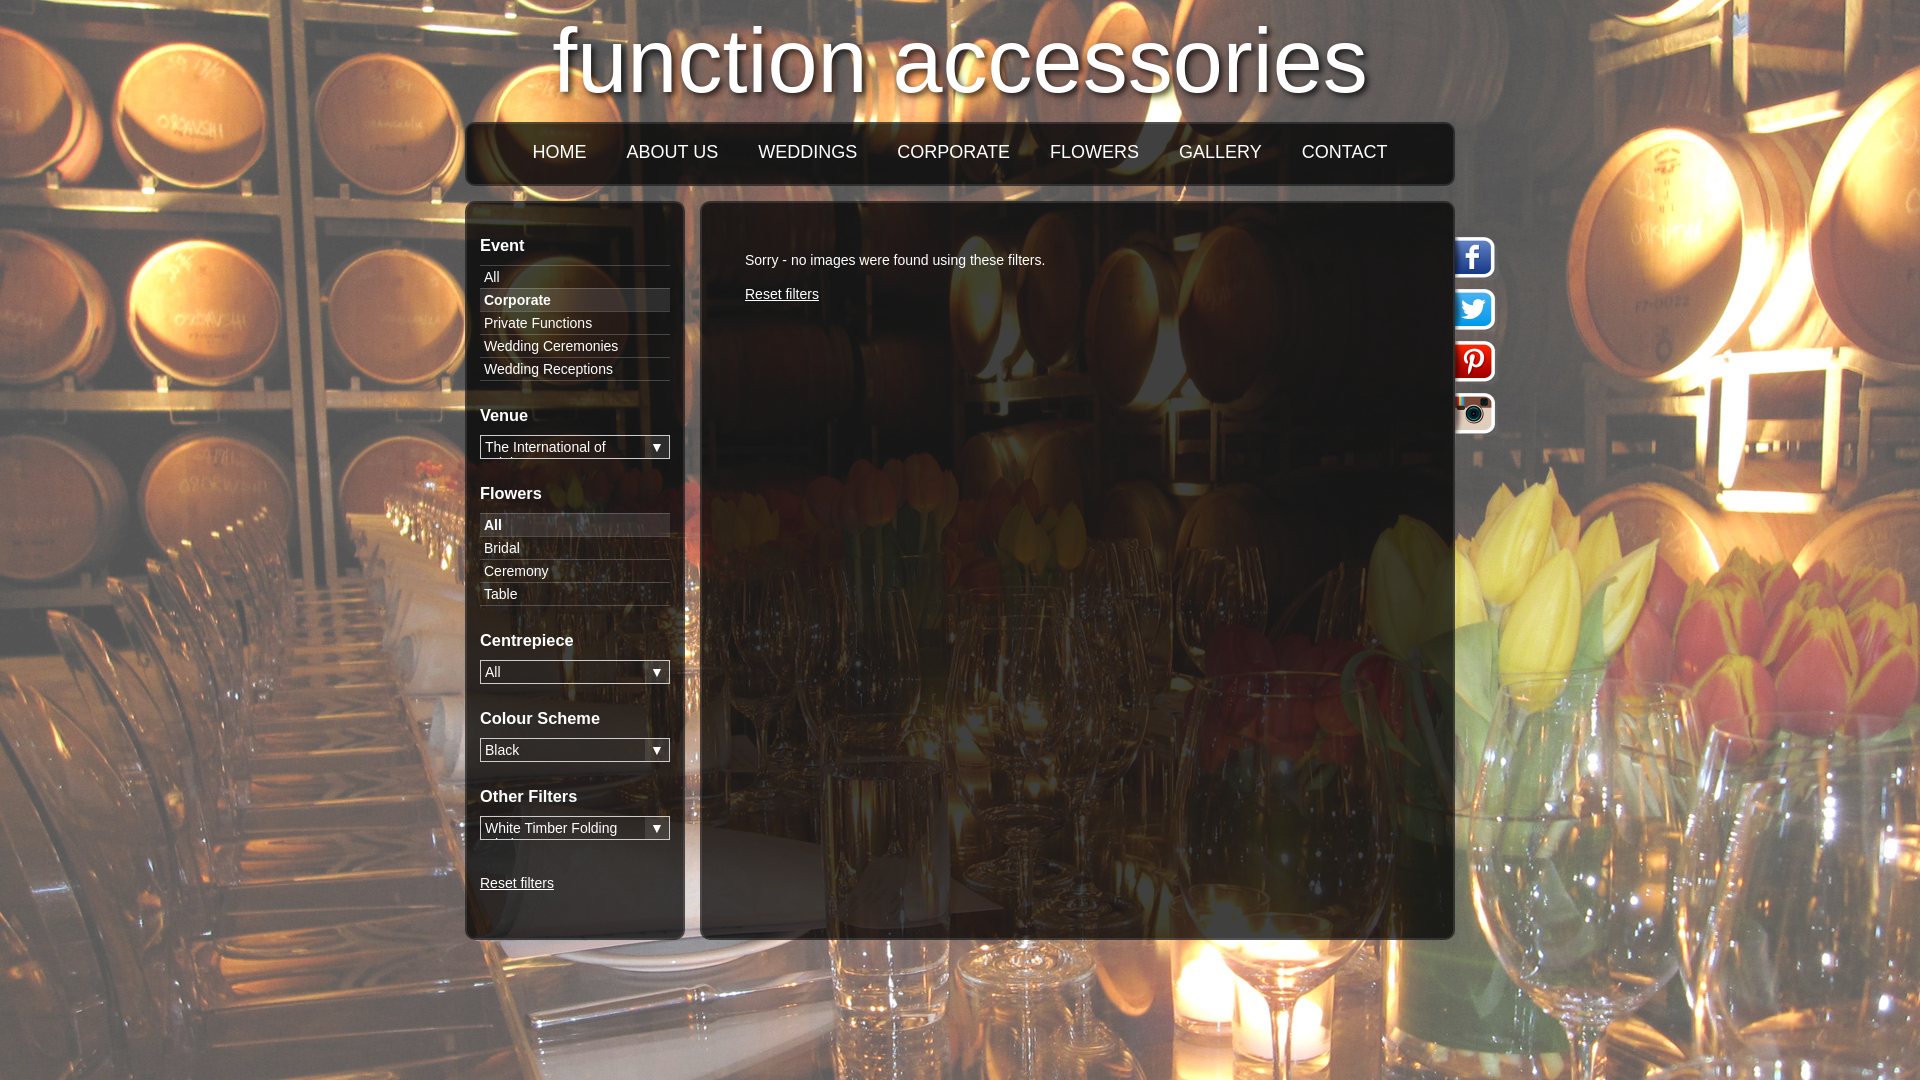 The image size is (1920, 1080). Describe the element at coordinates (575, 300) in the screenshot. I see `Corporate` at that location.